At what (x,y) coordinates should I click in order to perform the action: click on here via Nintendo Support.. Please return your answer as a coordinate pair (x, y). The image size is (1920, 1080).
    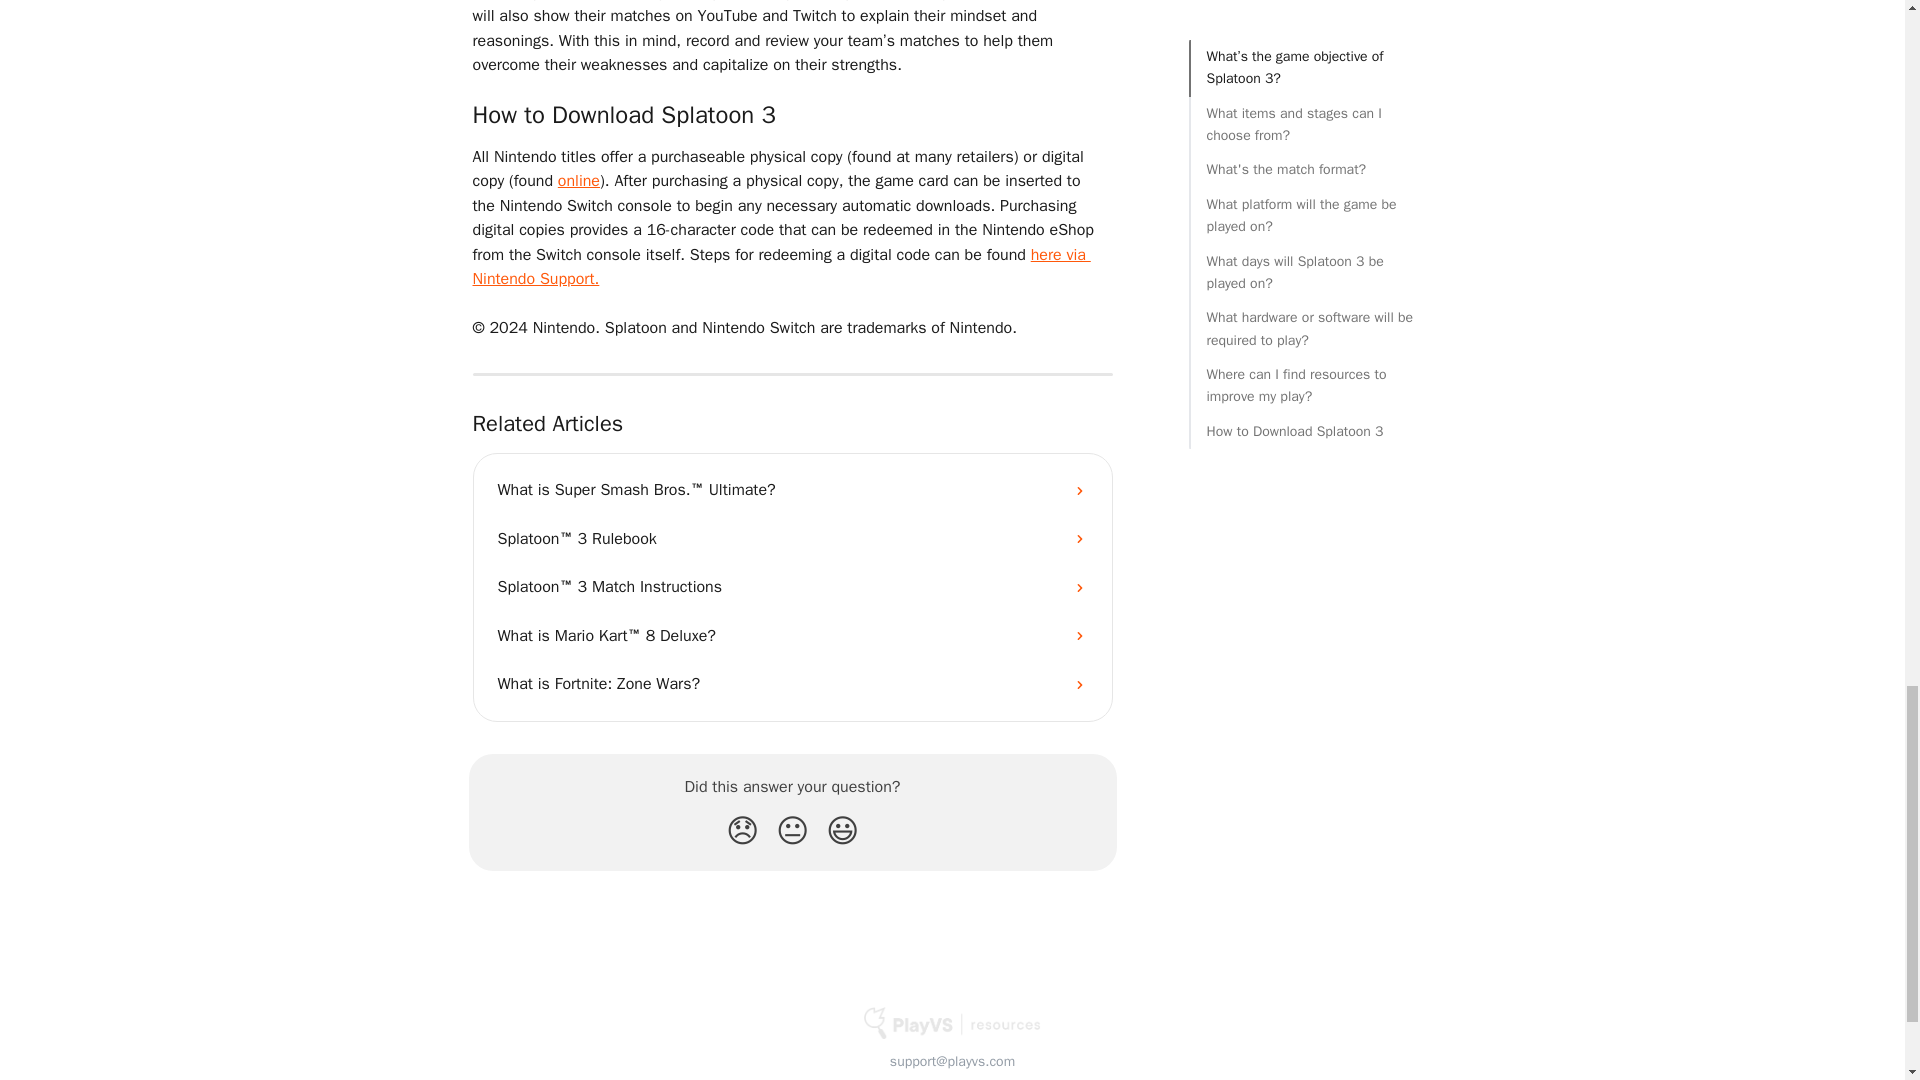
    Looking at the image, I should click on (781, 267).